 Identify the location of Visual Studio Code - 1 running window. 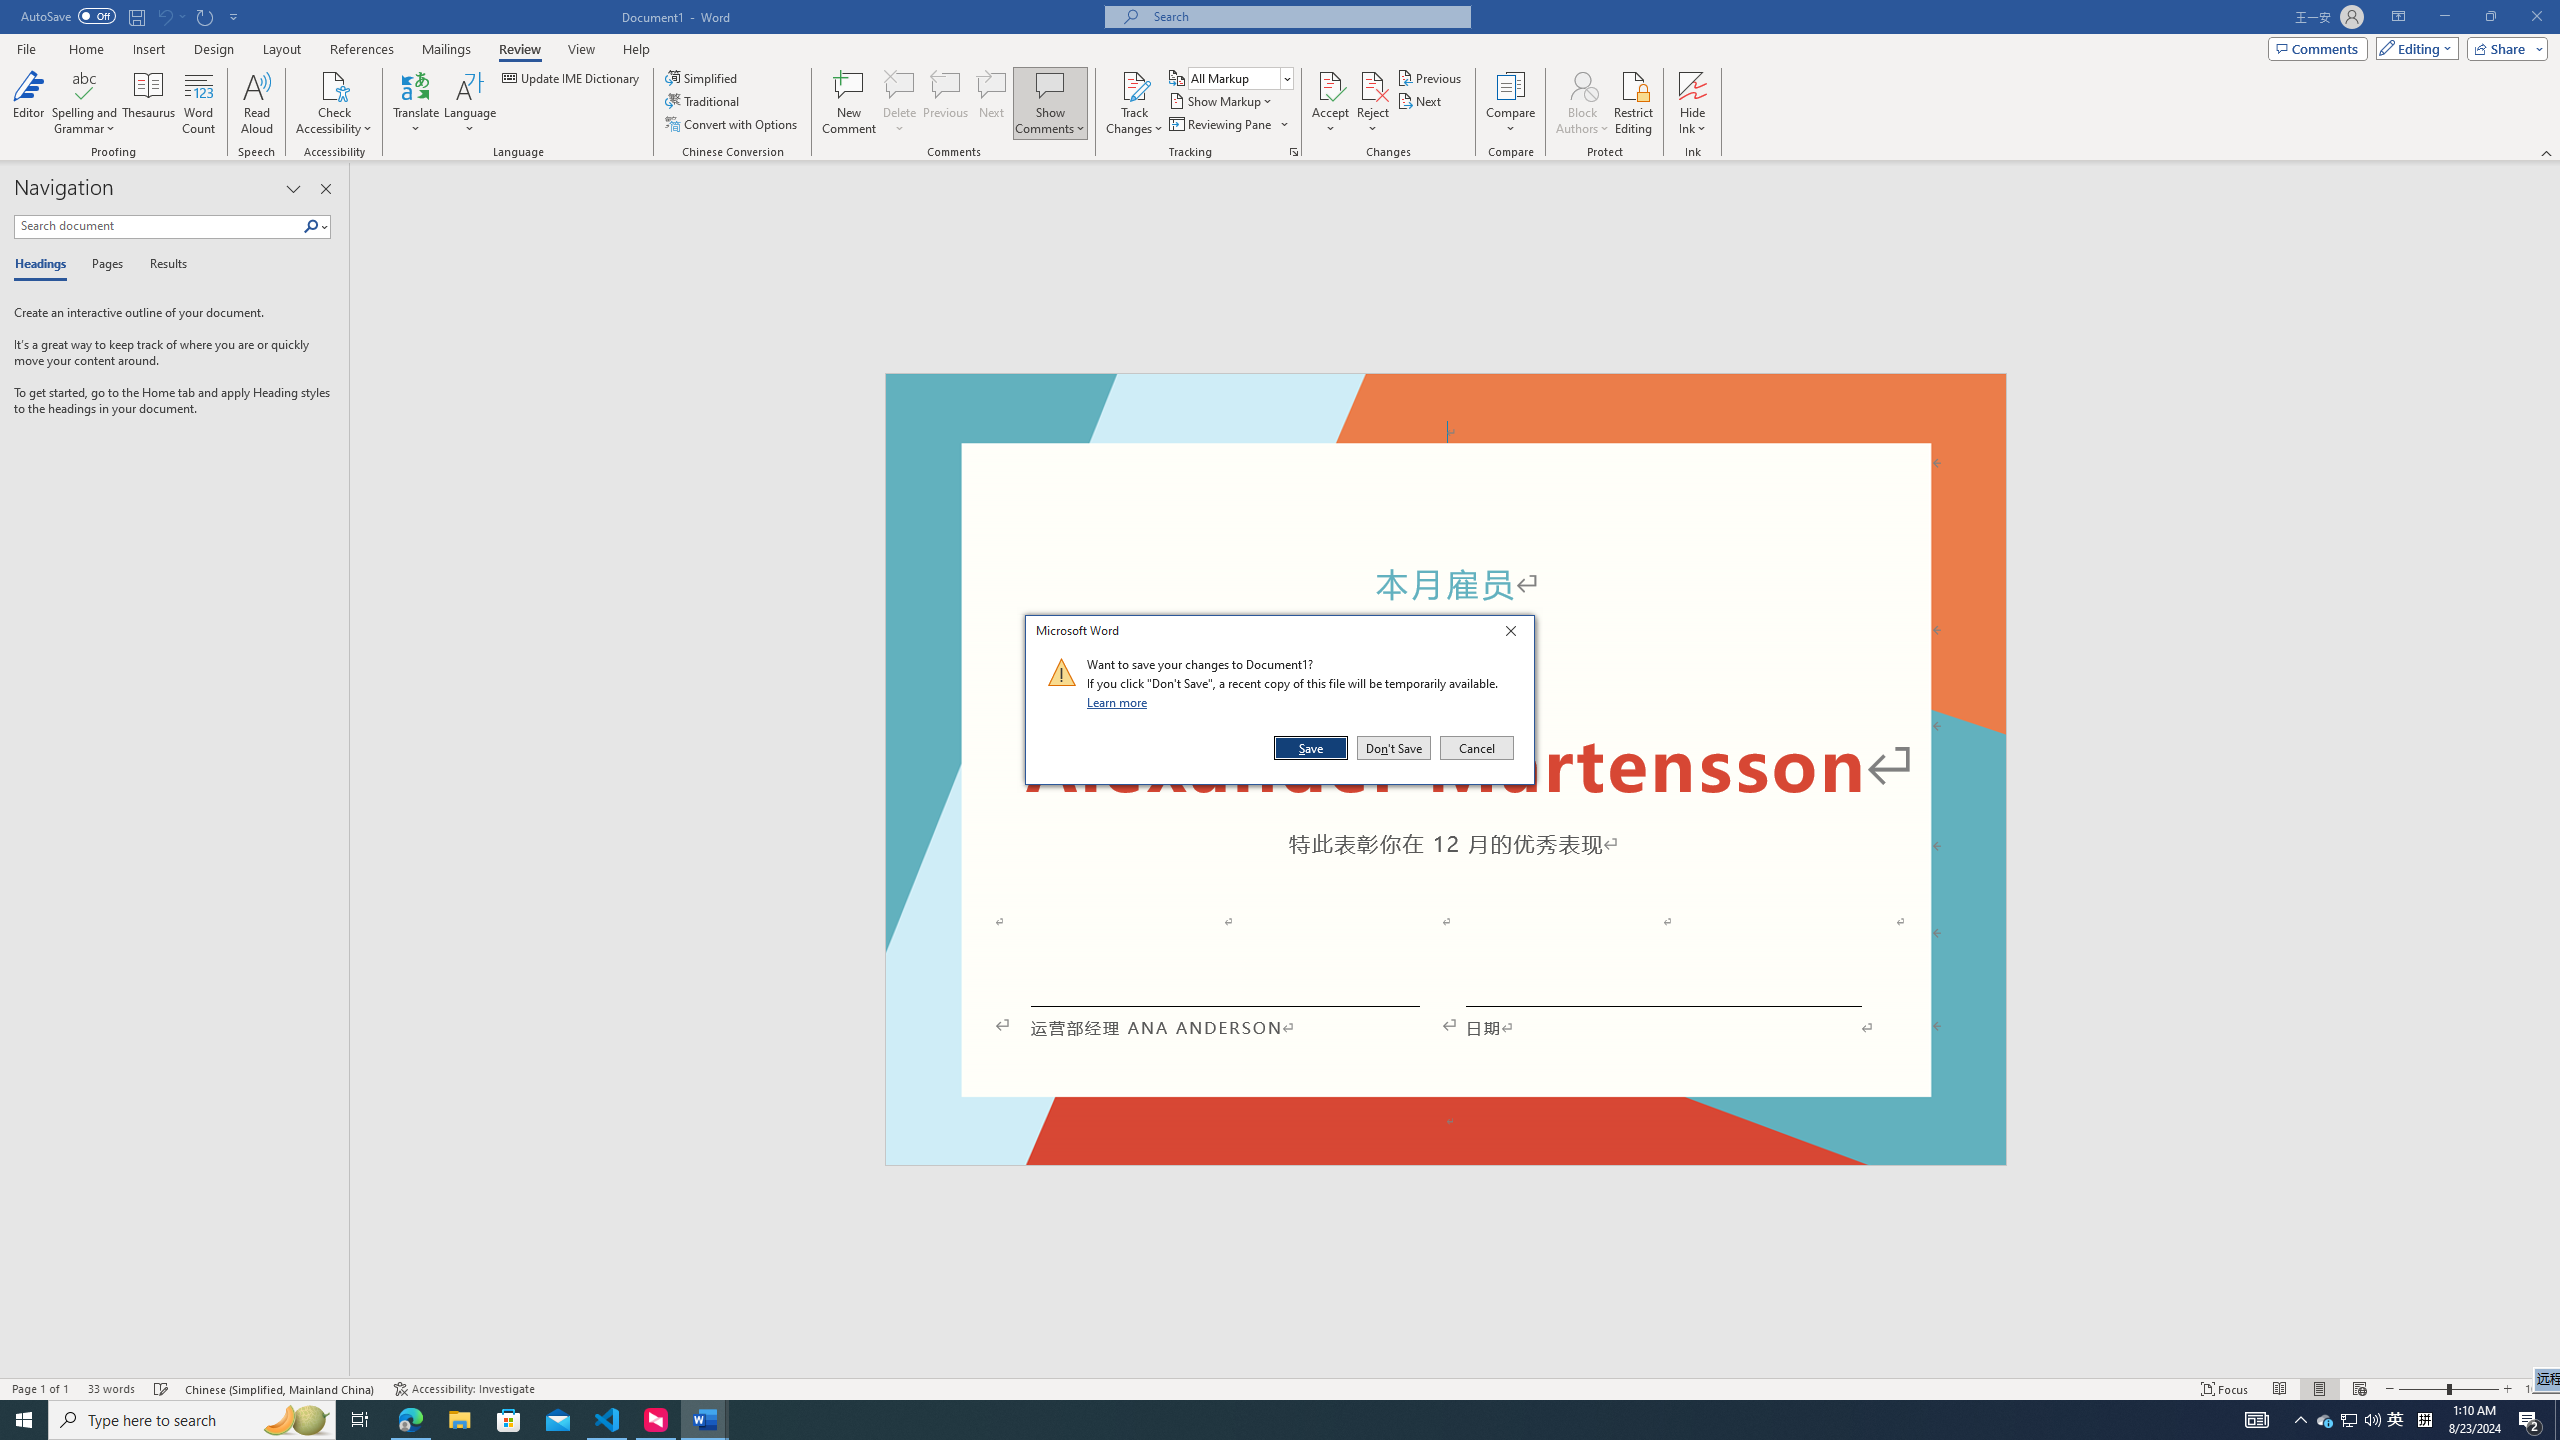
(608, 1420).